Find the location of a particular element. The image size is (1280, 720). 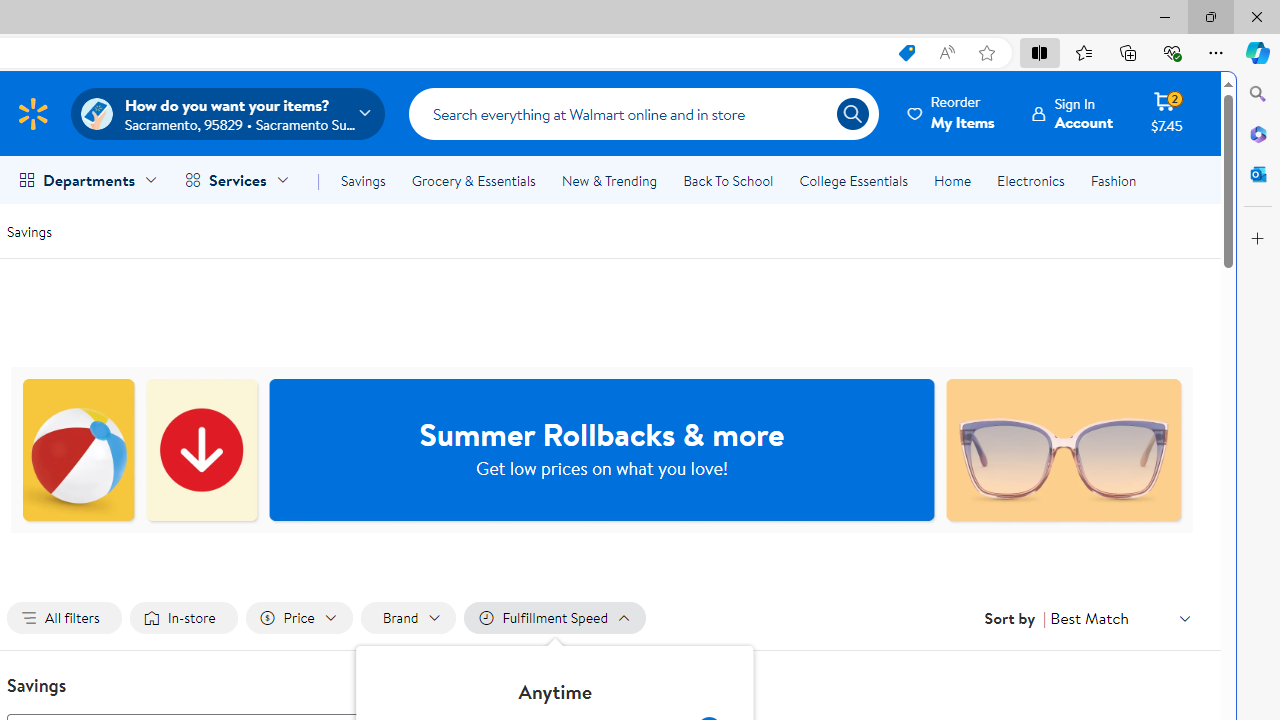

Search icon is located at coordinates (852, 114).